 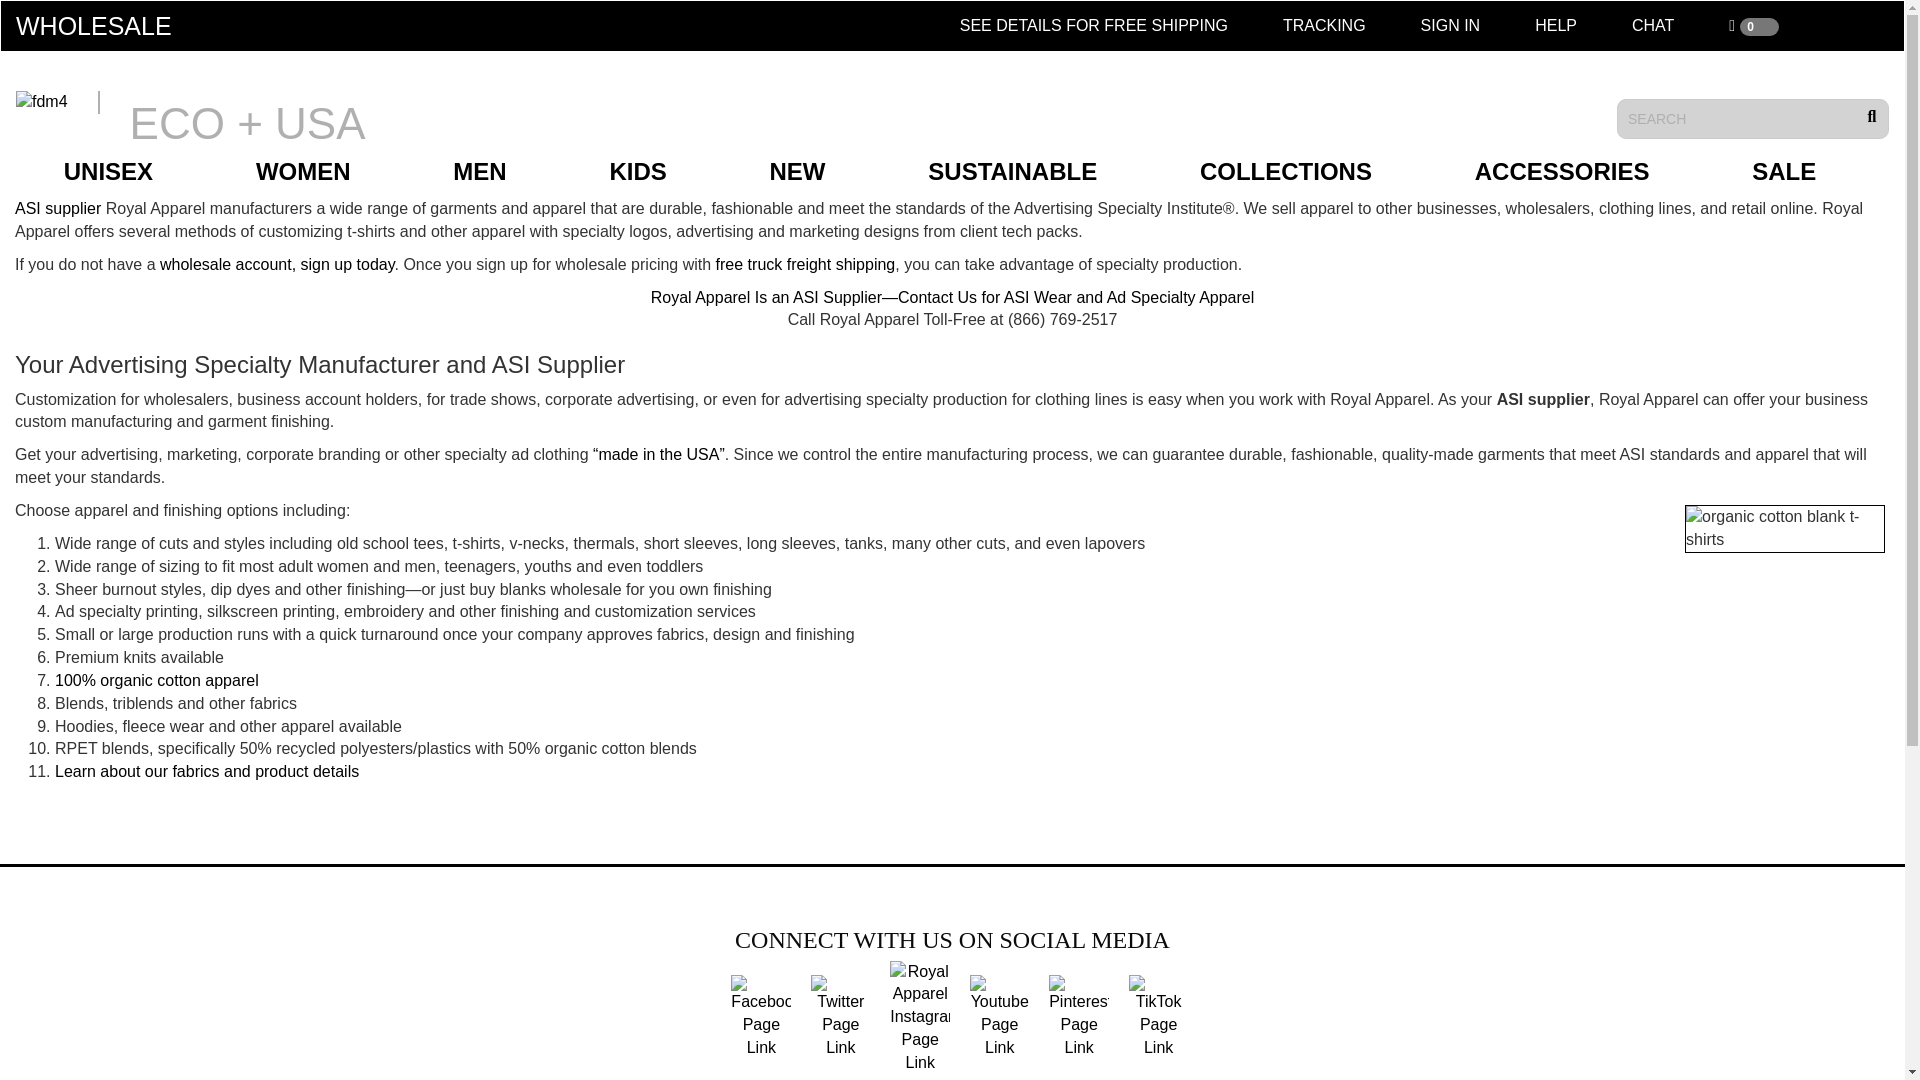 I want to click on HELP, so click(x=1568, y=26).